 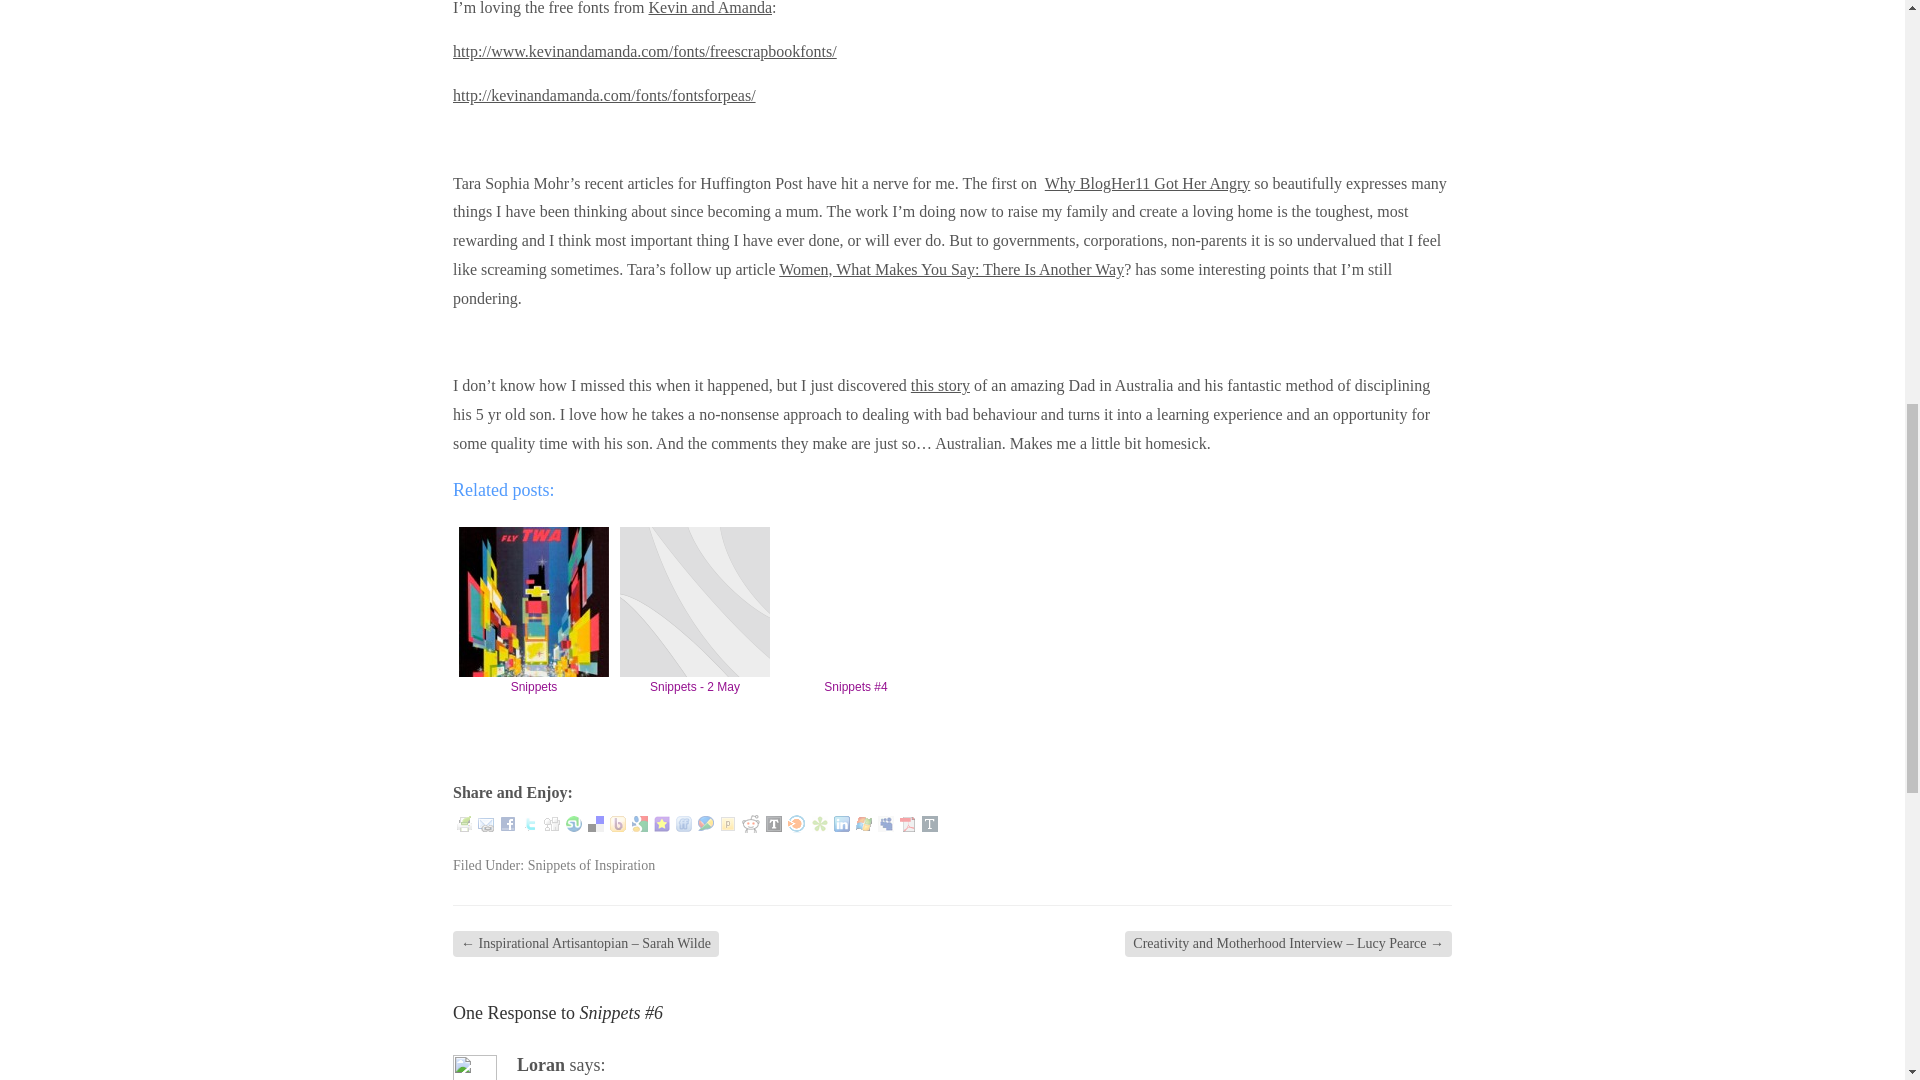 I want to click on del.icio.us, so click(x=596, y=824).